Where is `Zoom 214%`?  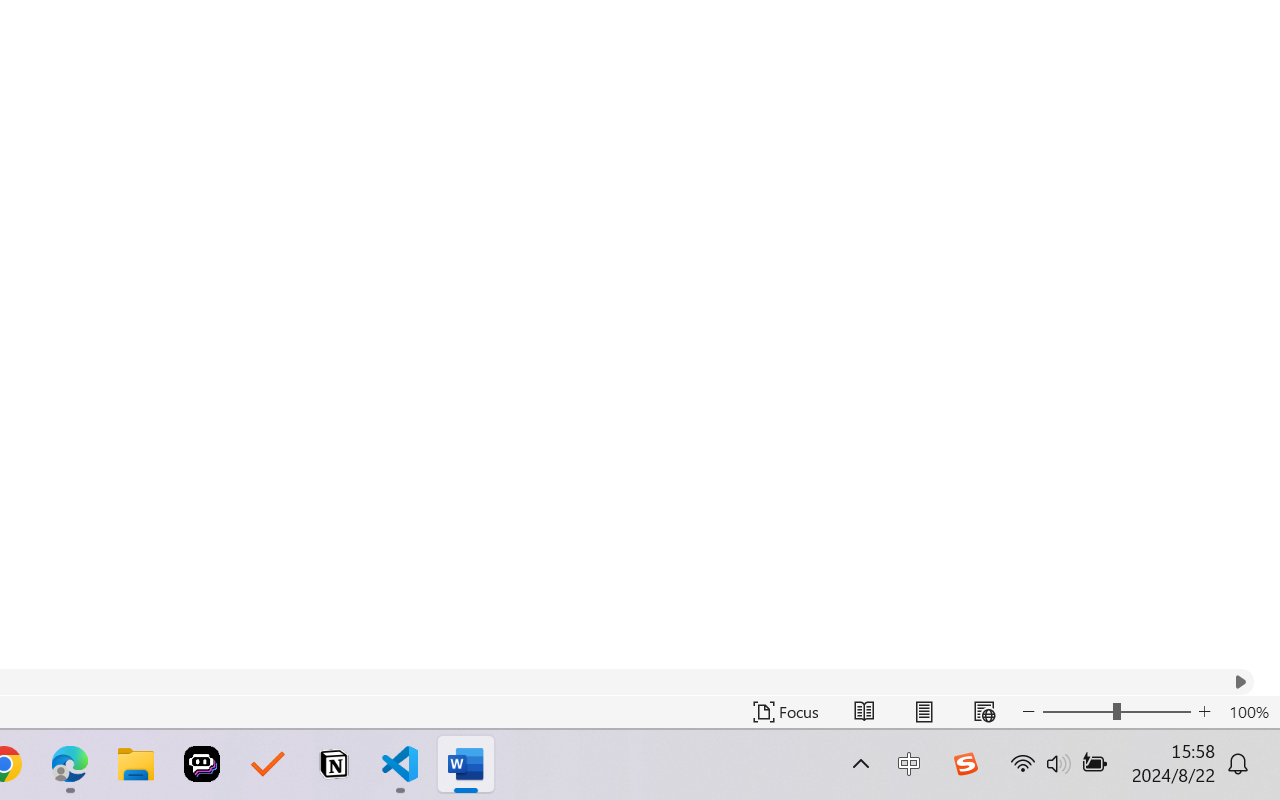
Zoom 214% is located at coordinates (1234, 744).